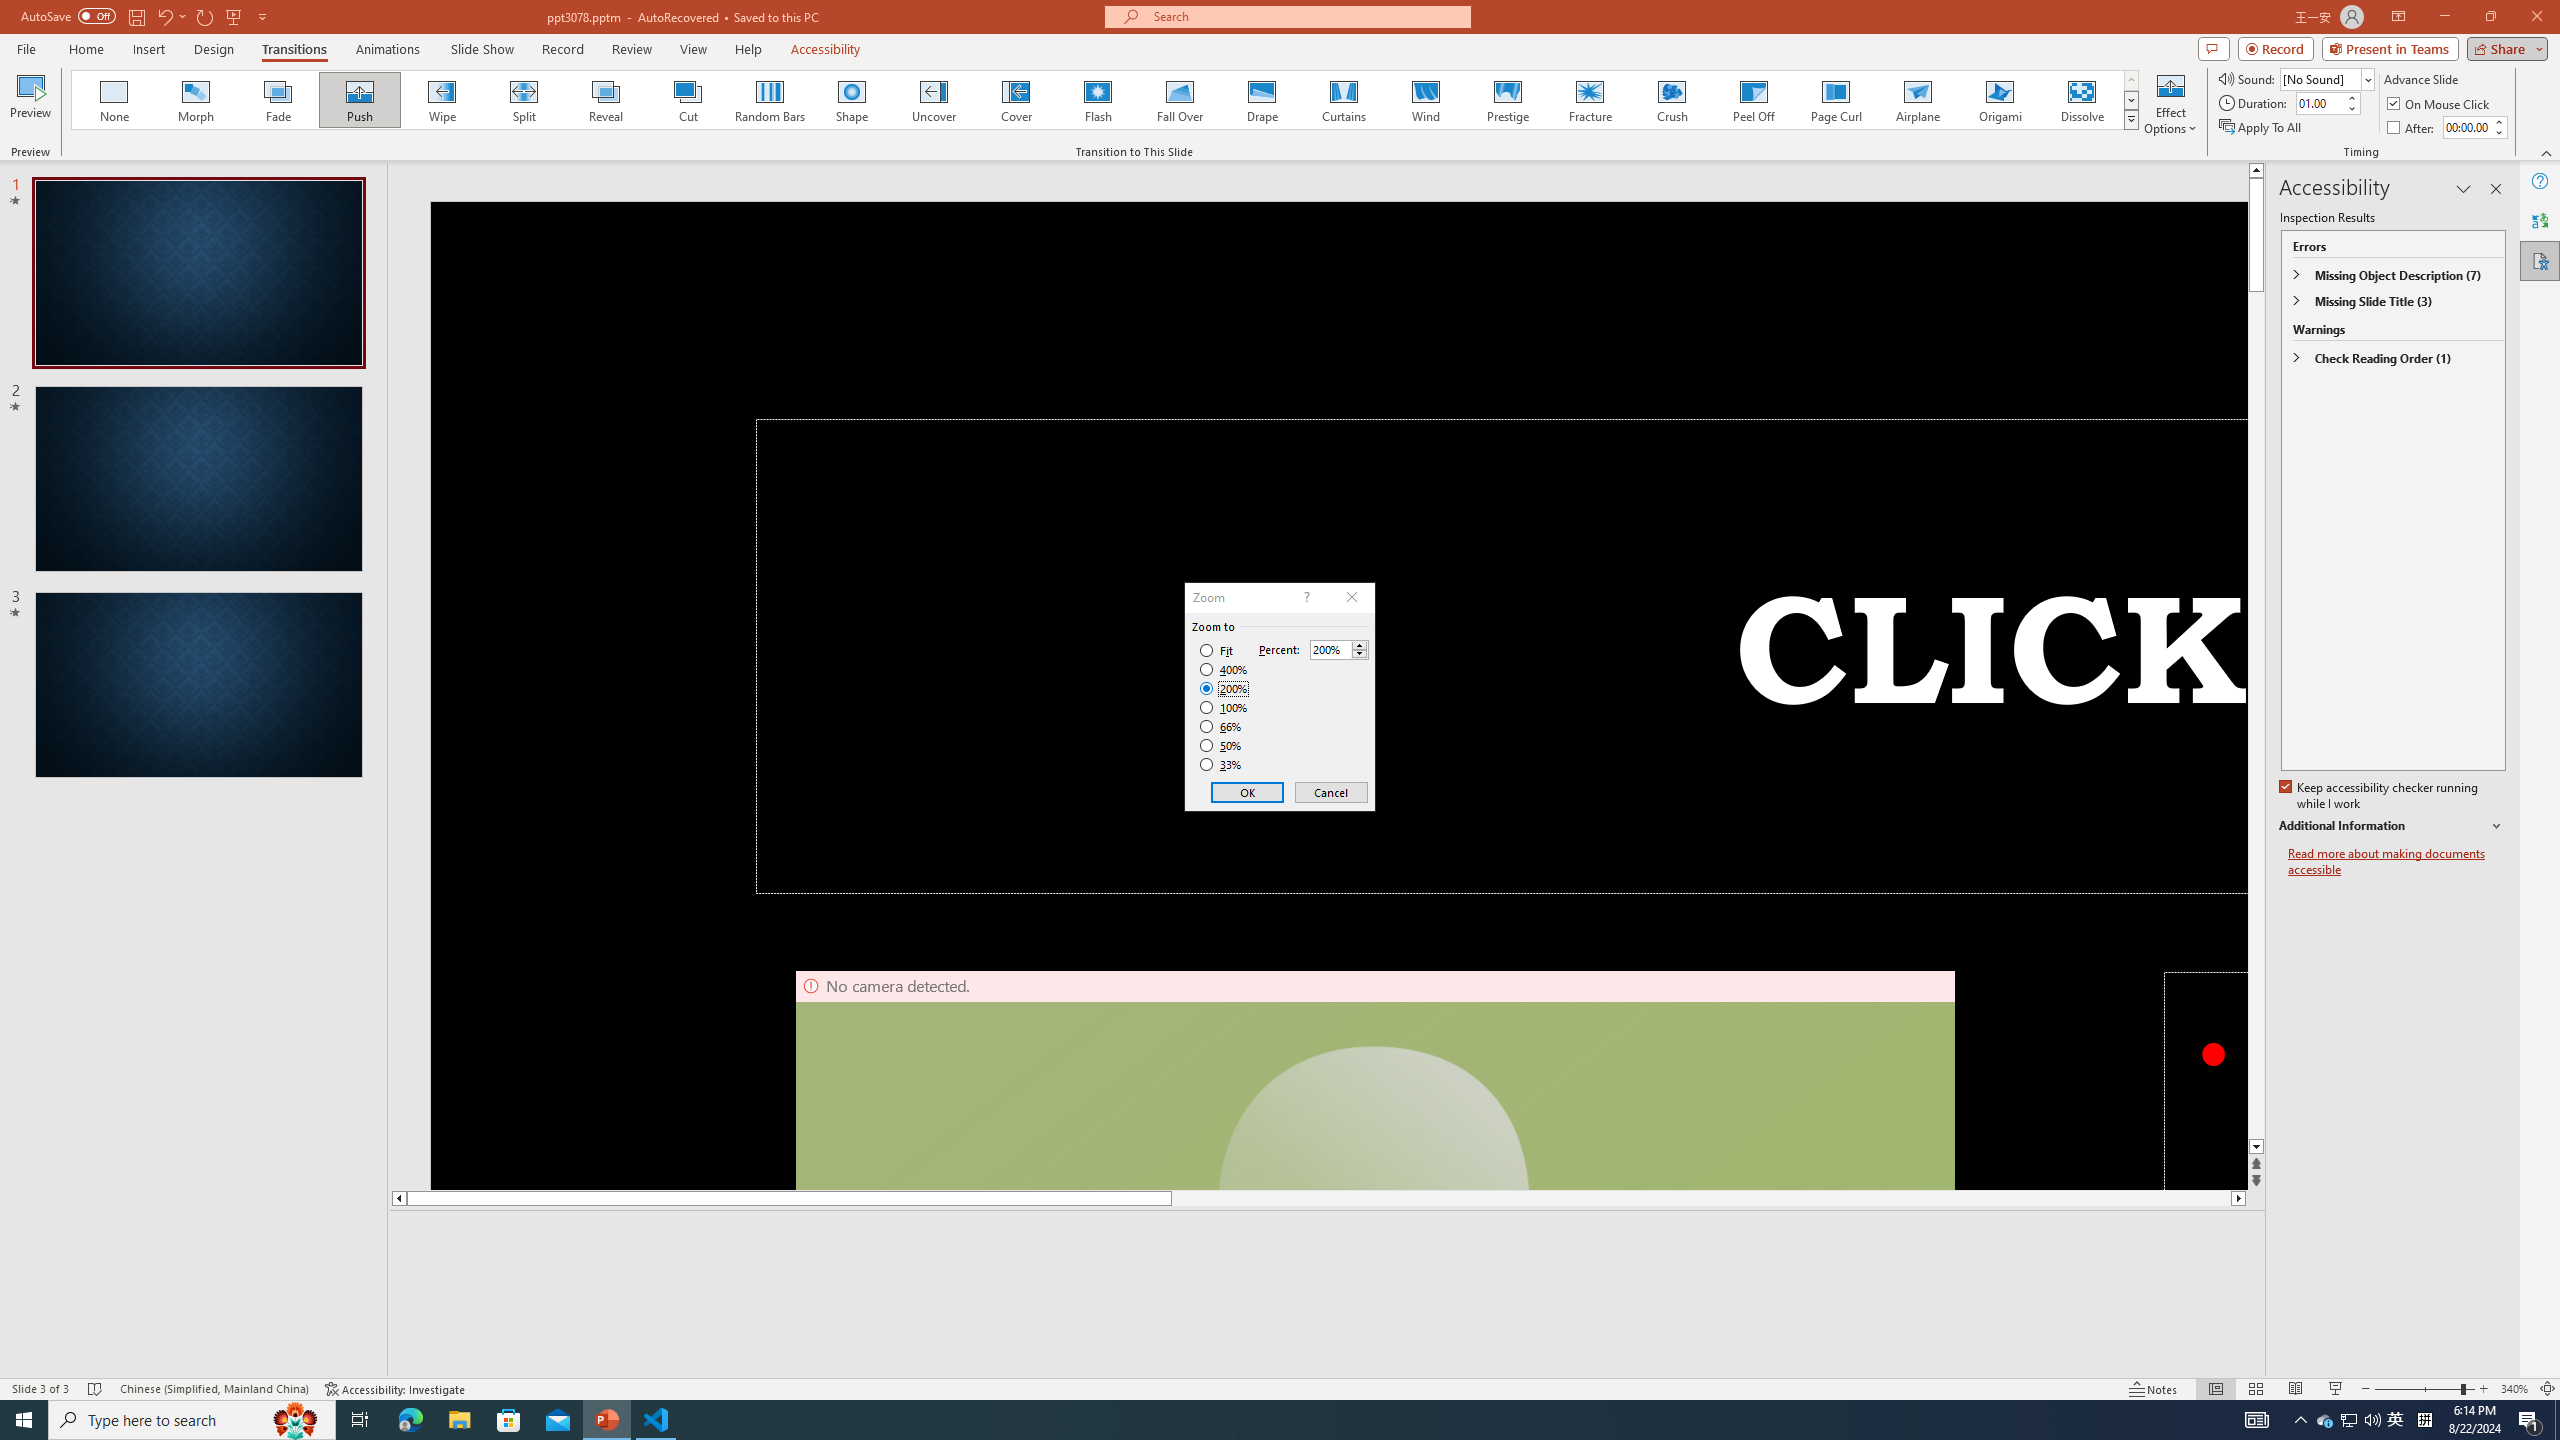 Image resolution: width=2560 pixels, height=1440 pixels. Describe the element at coordinates (852, 100) in the screenshot. I see `Shape` at that location.